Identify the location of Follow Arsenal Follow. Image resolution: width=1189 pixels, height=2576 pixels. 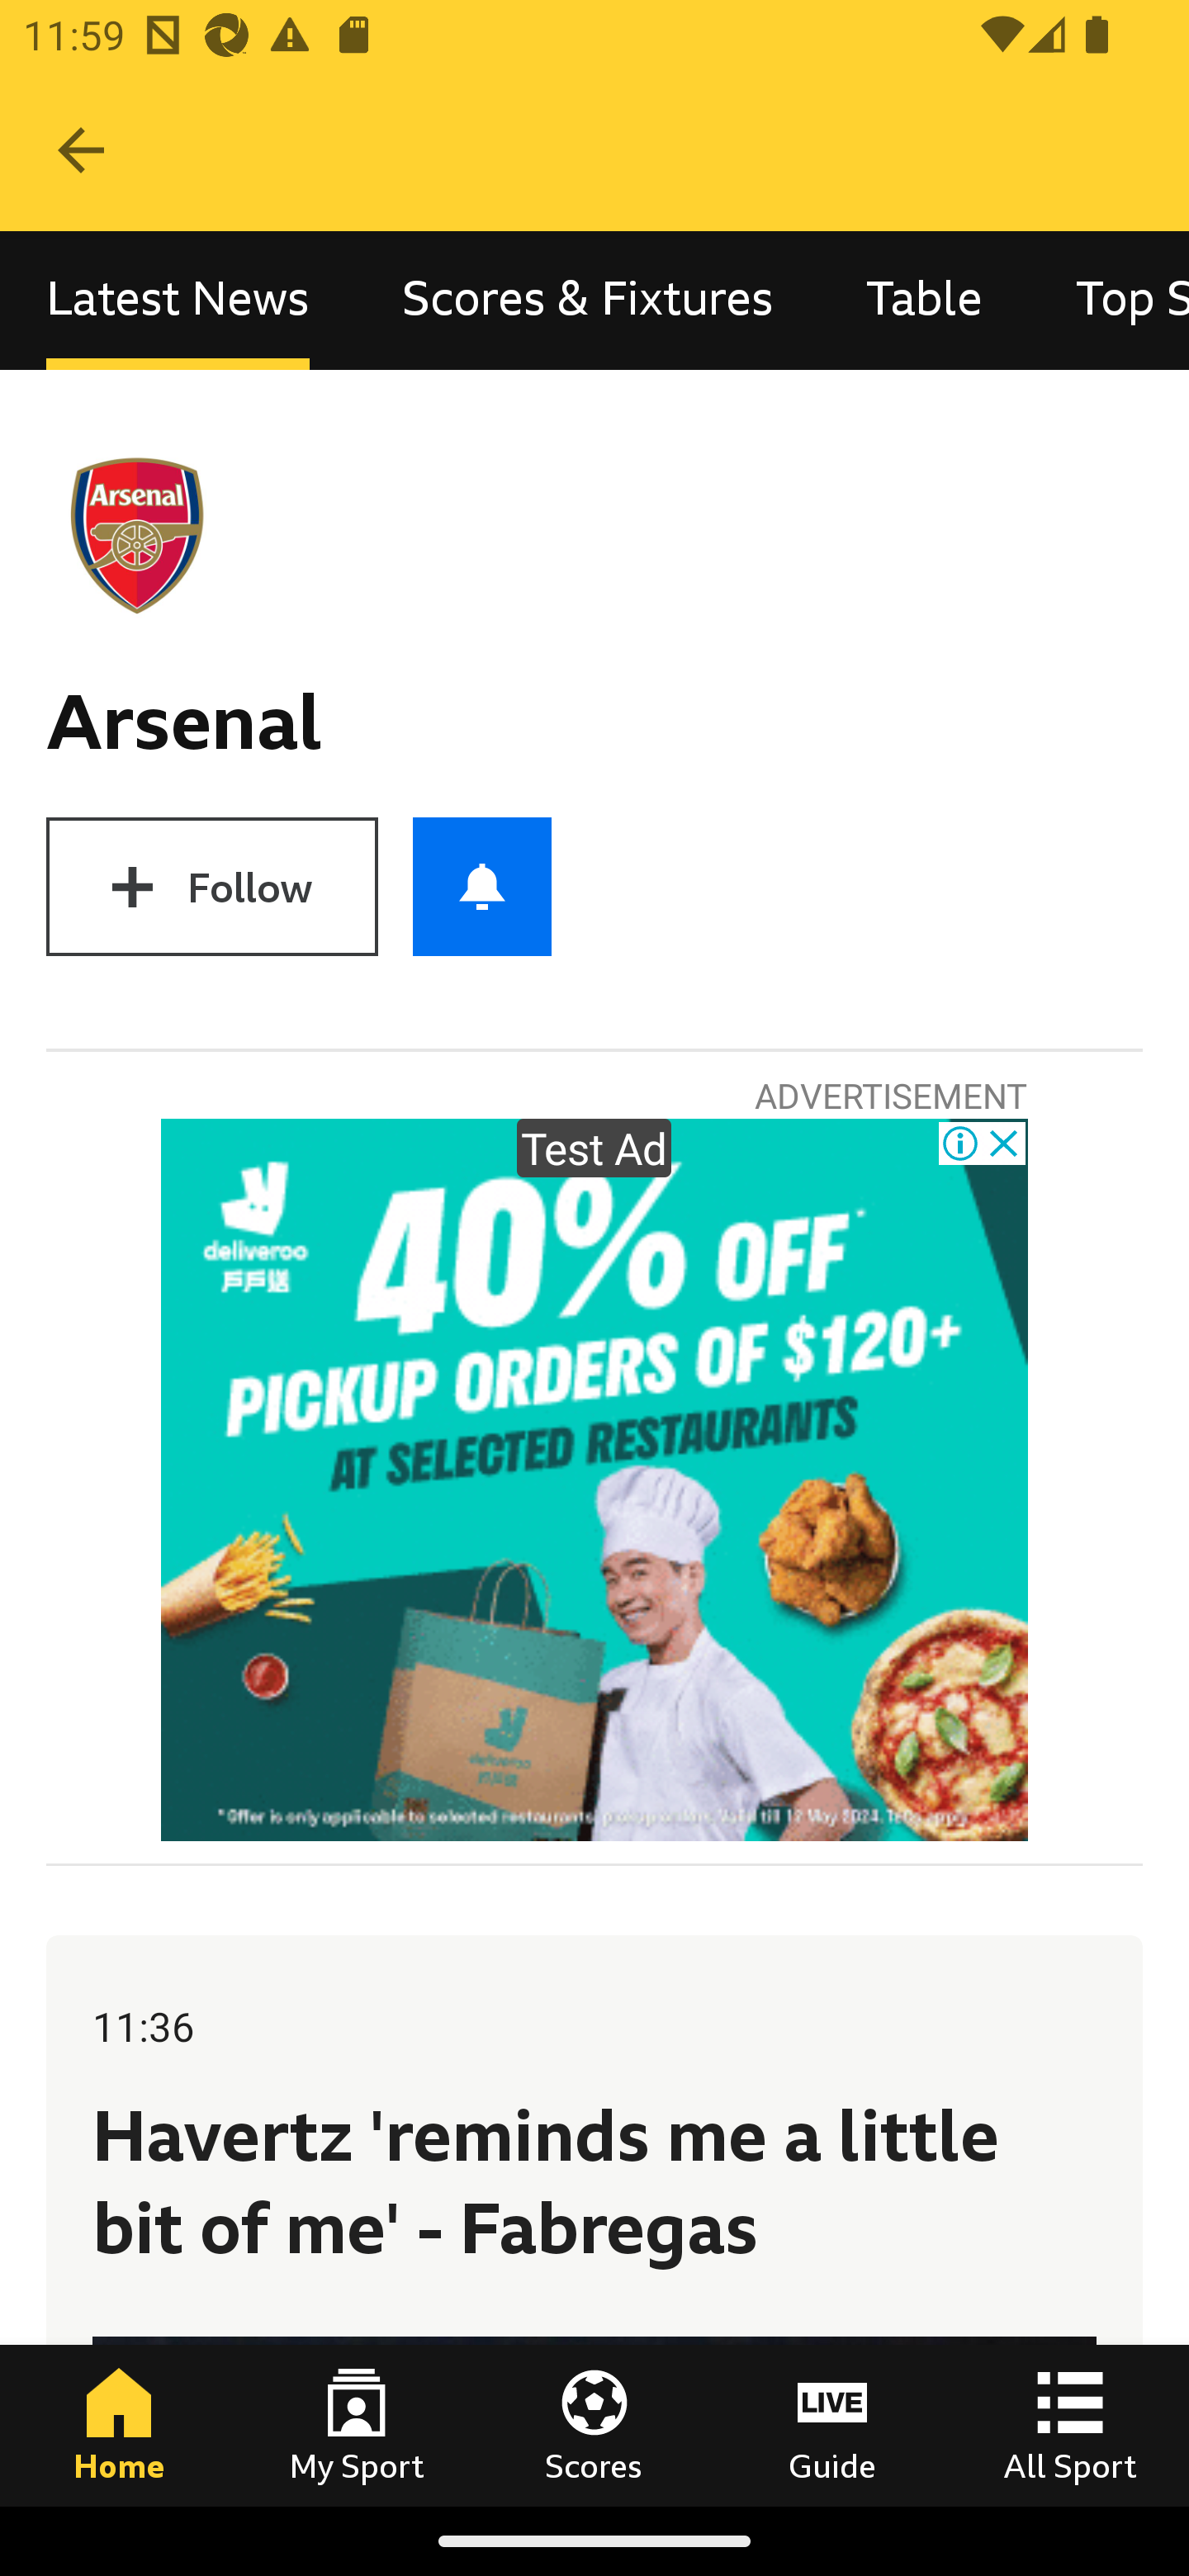
(211, 886).